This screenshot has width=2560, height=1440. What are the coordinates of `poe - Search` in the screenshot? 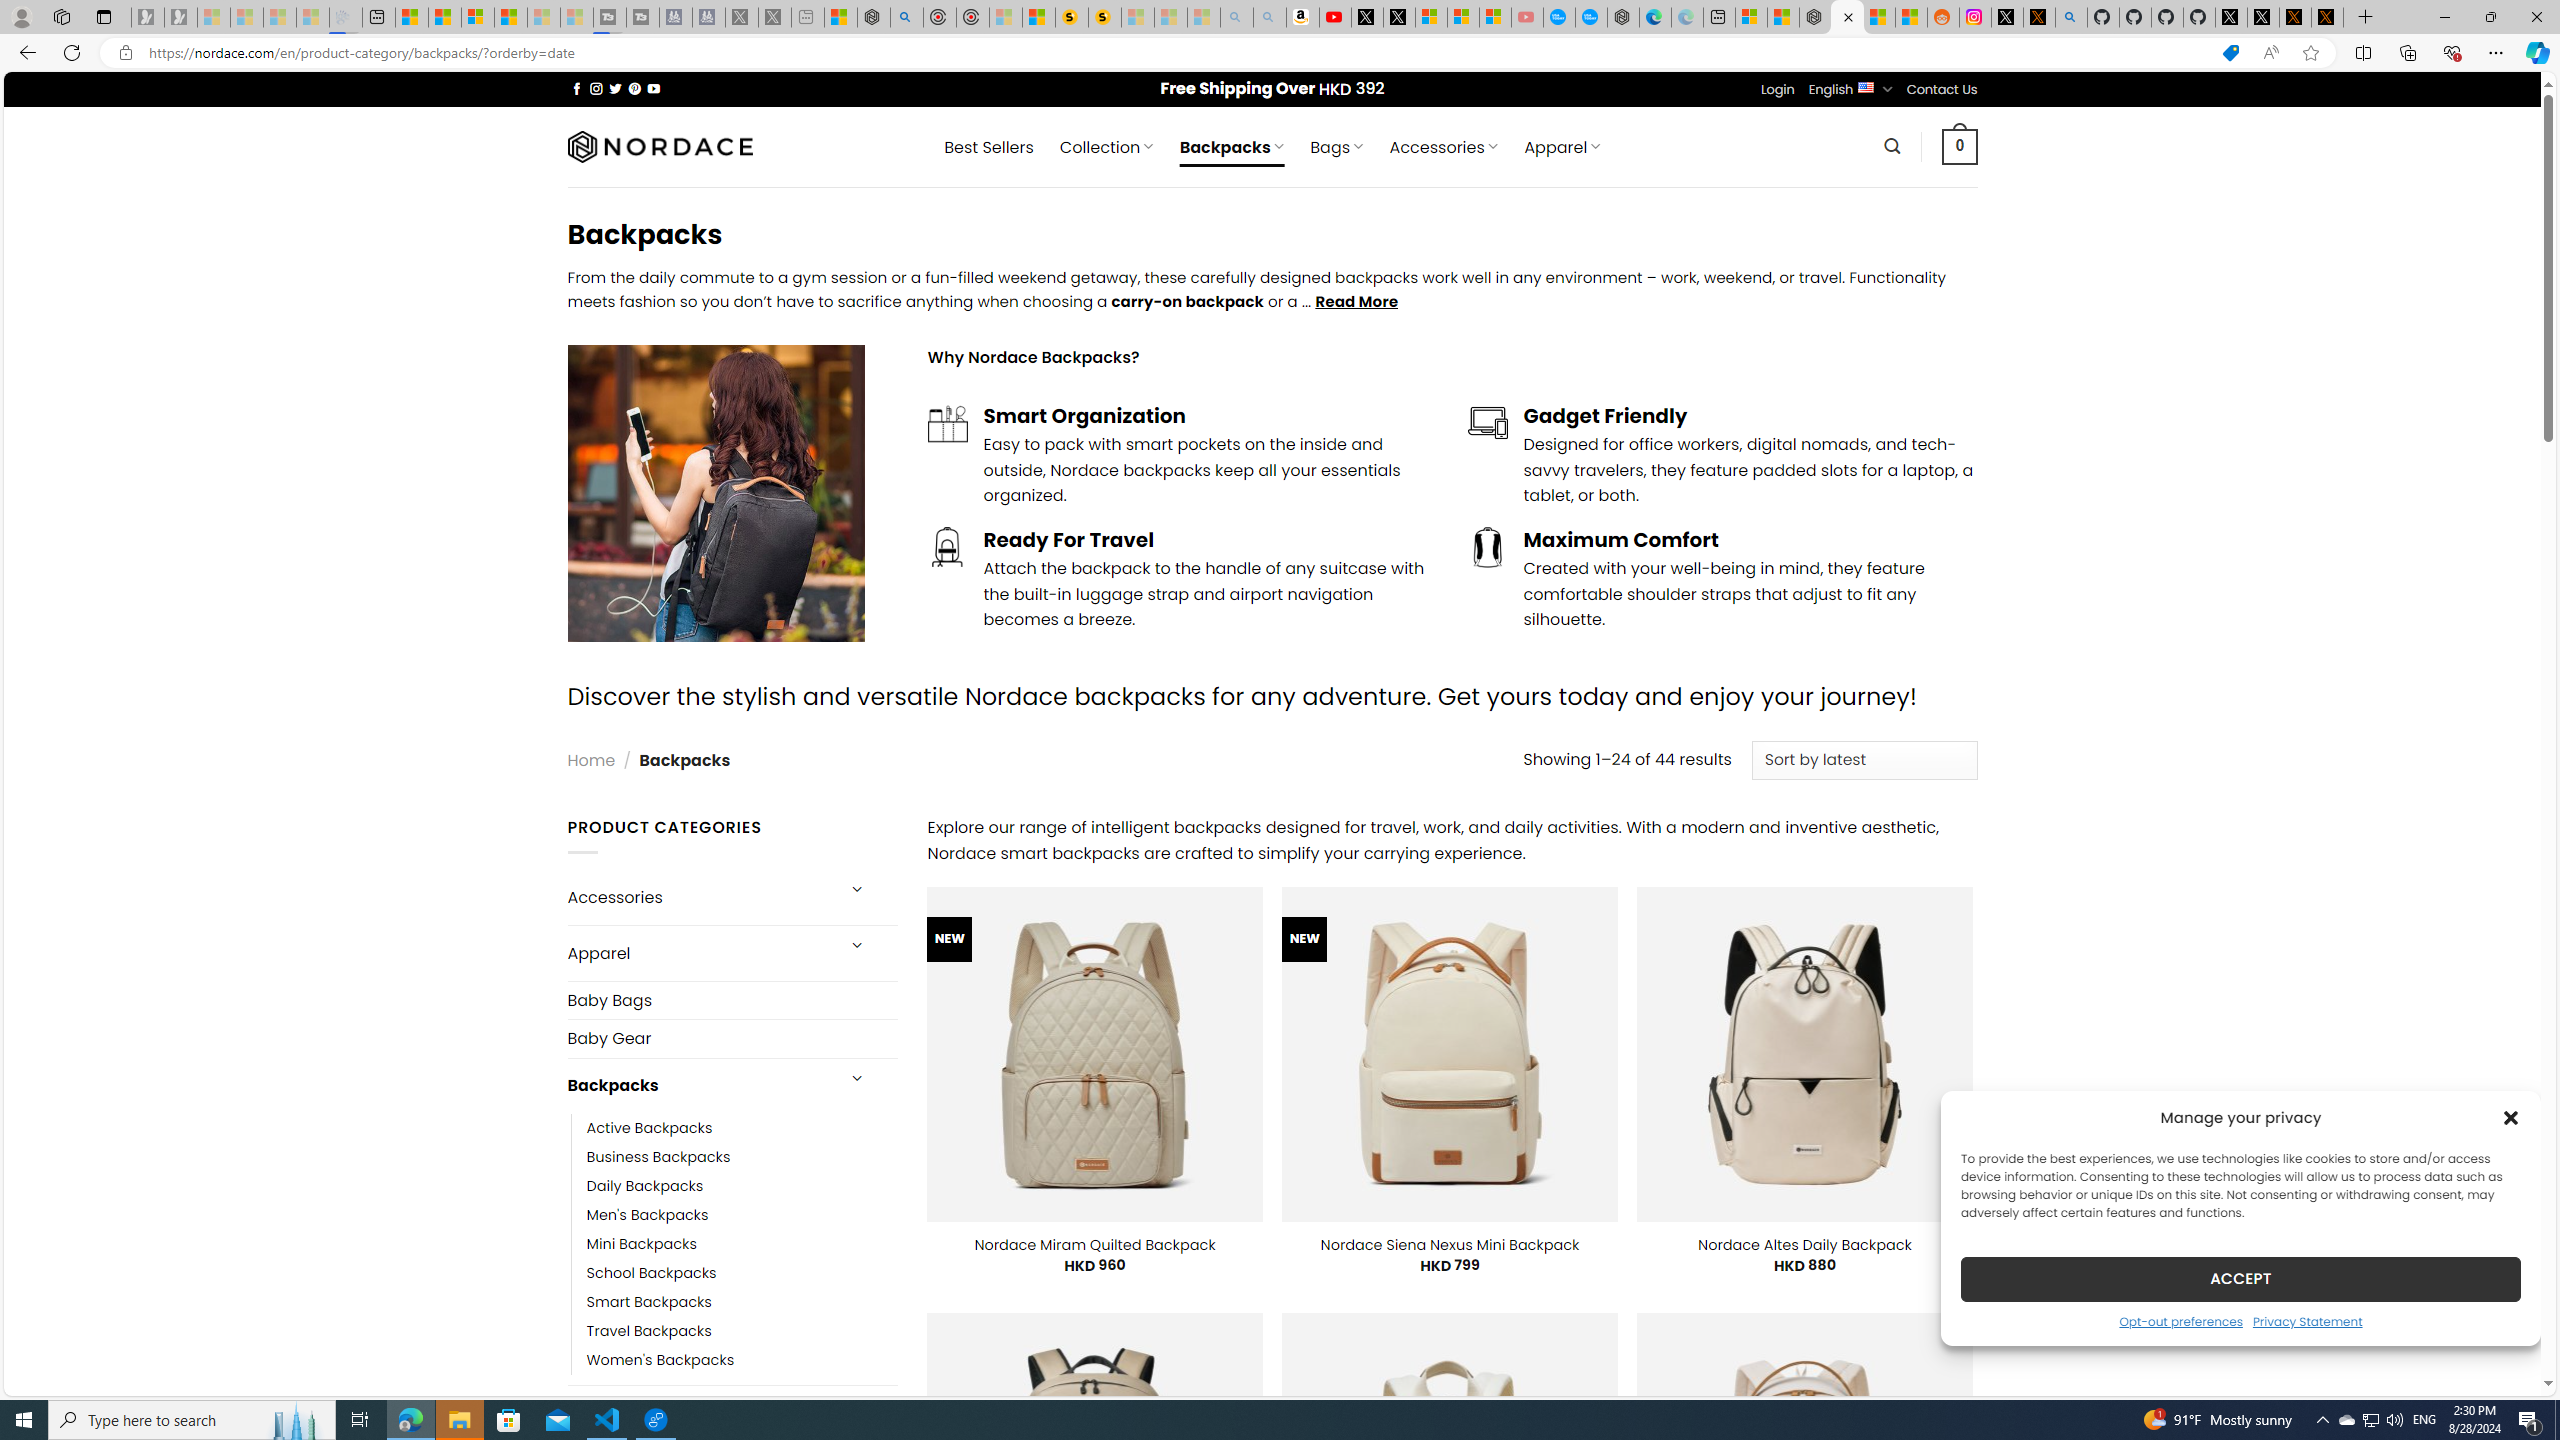 It's located at (907, 17).